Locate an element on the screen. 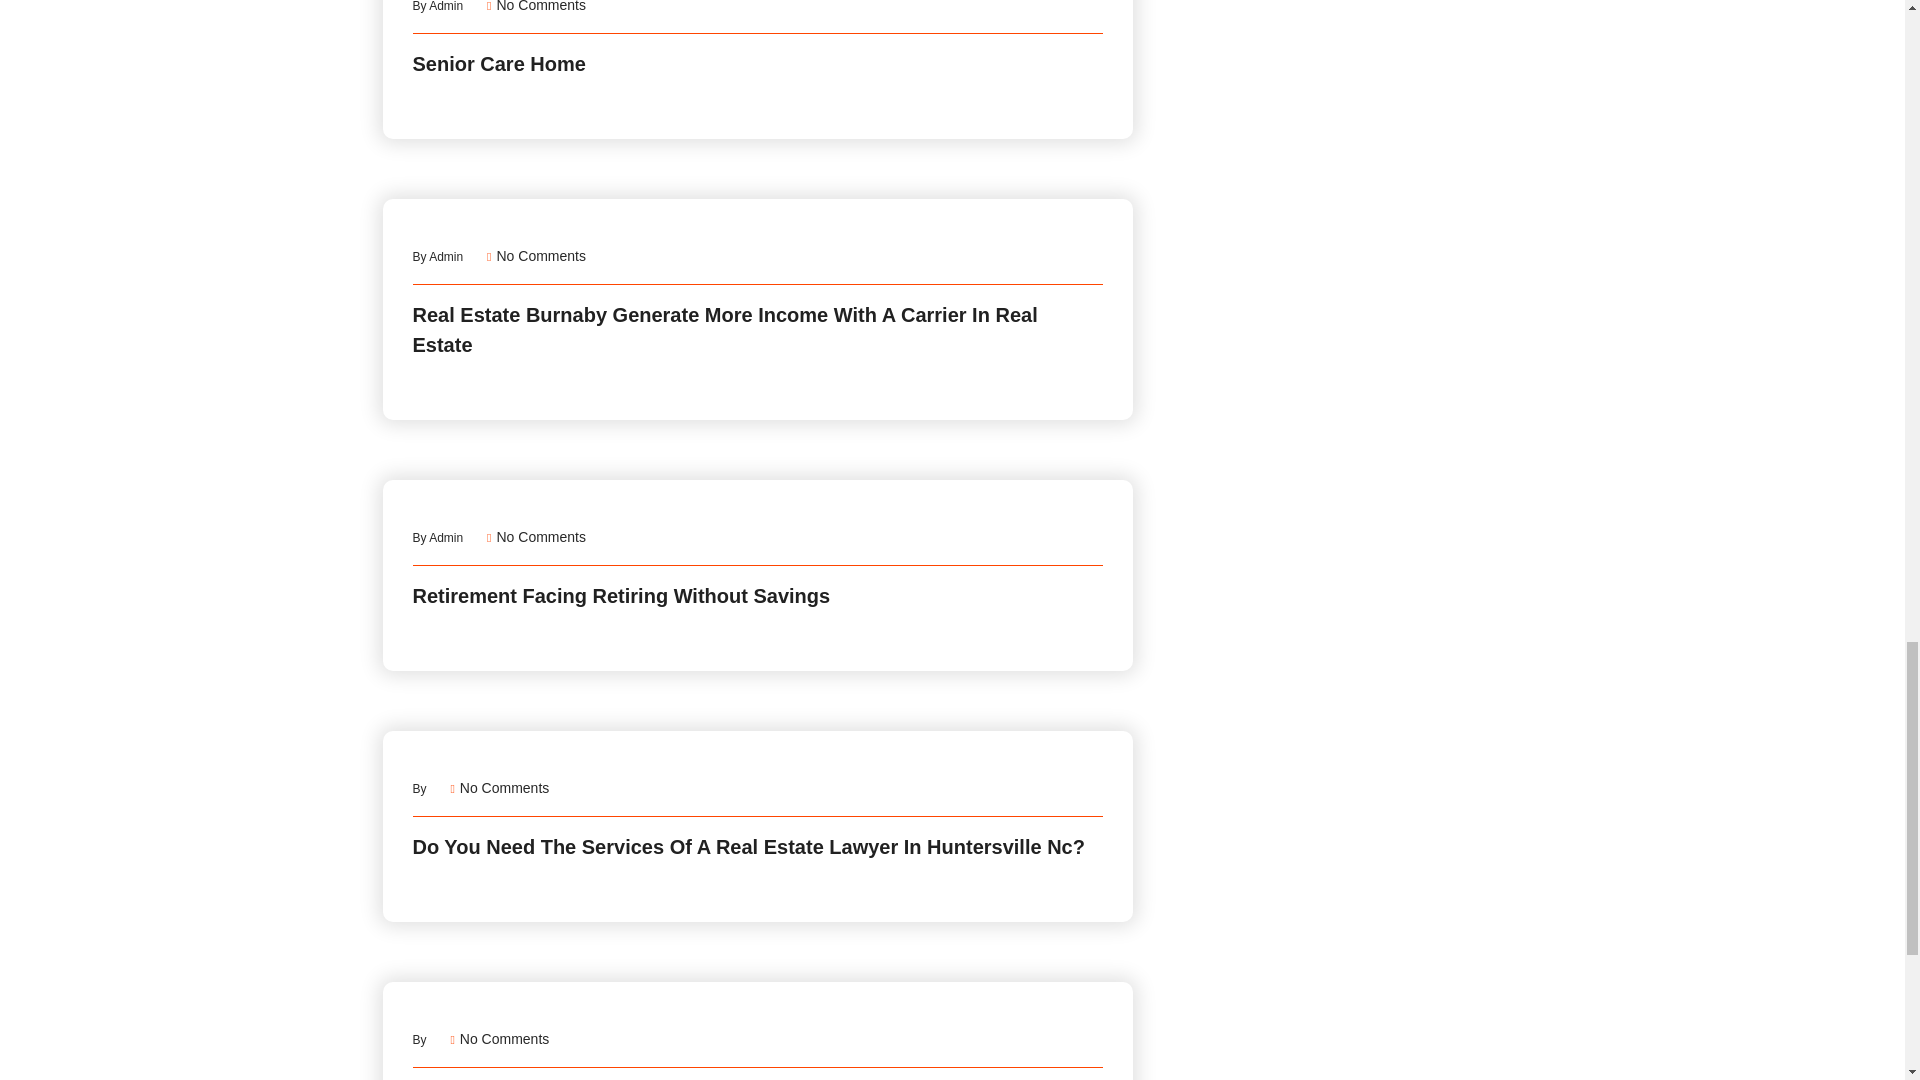 The width and height of the screenshot is (1920, 1080). By Admin is located at coordinates (419, 788).